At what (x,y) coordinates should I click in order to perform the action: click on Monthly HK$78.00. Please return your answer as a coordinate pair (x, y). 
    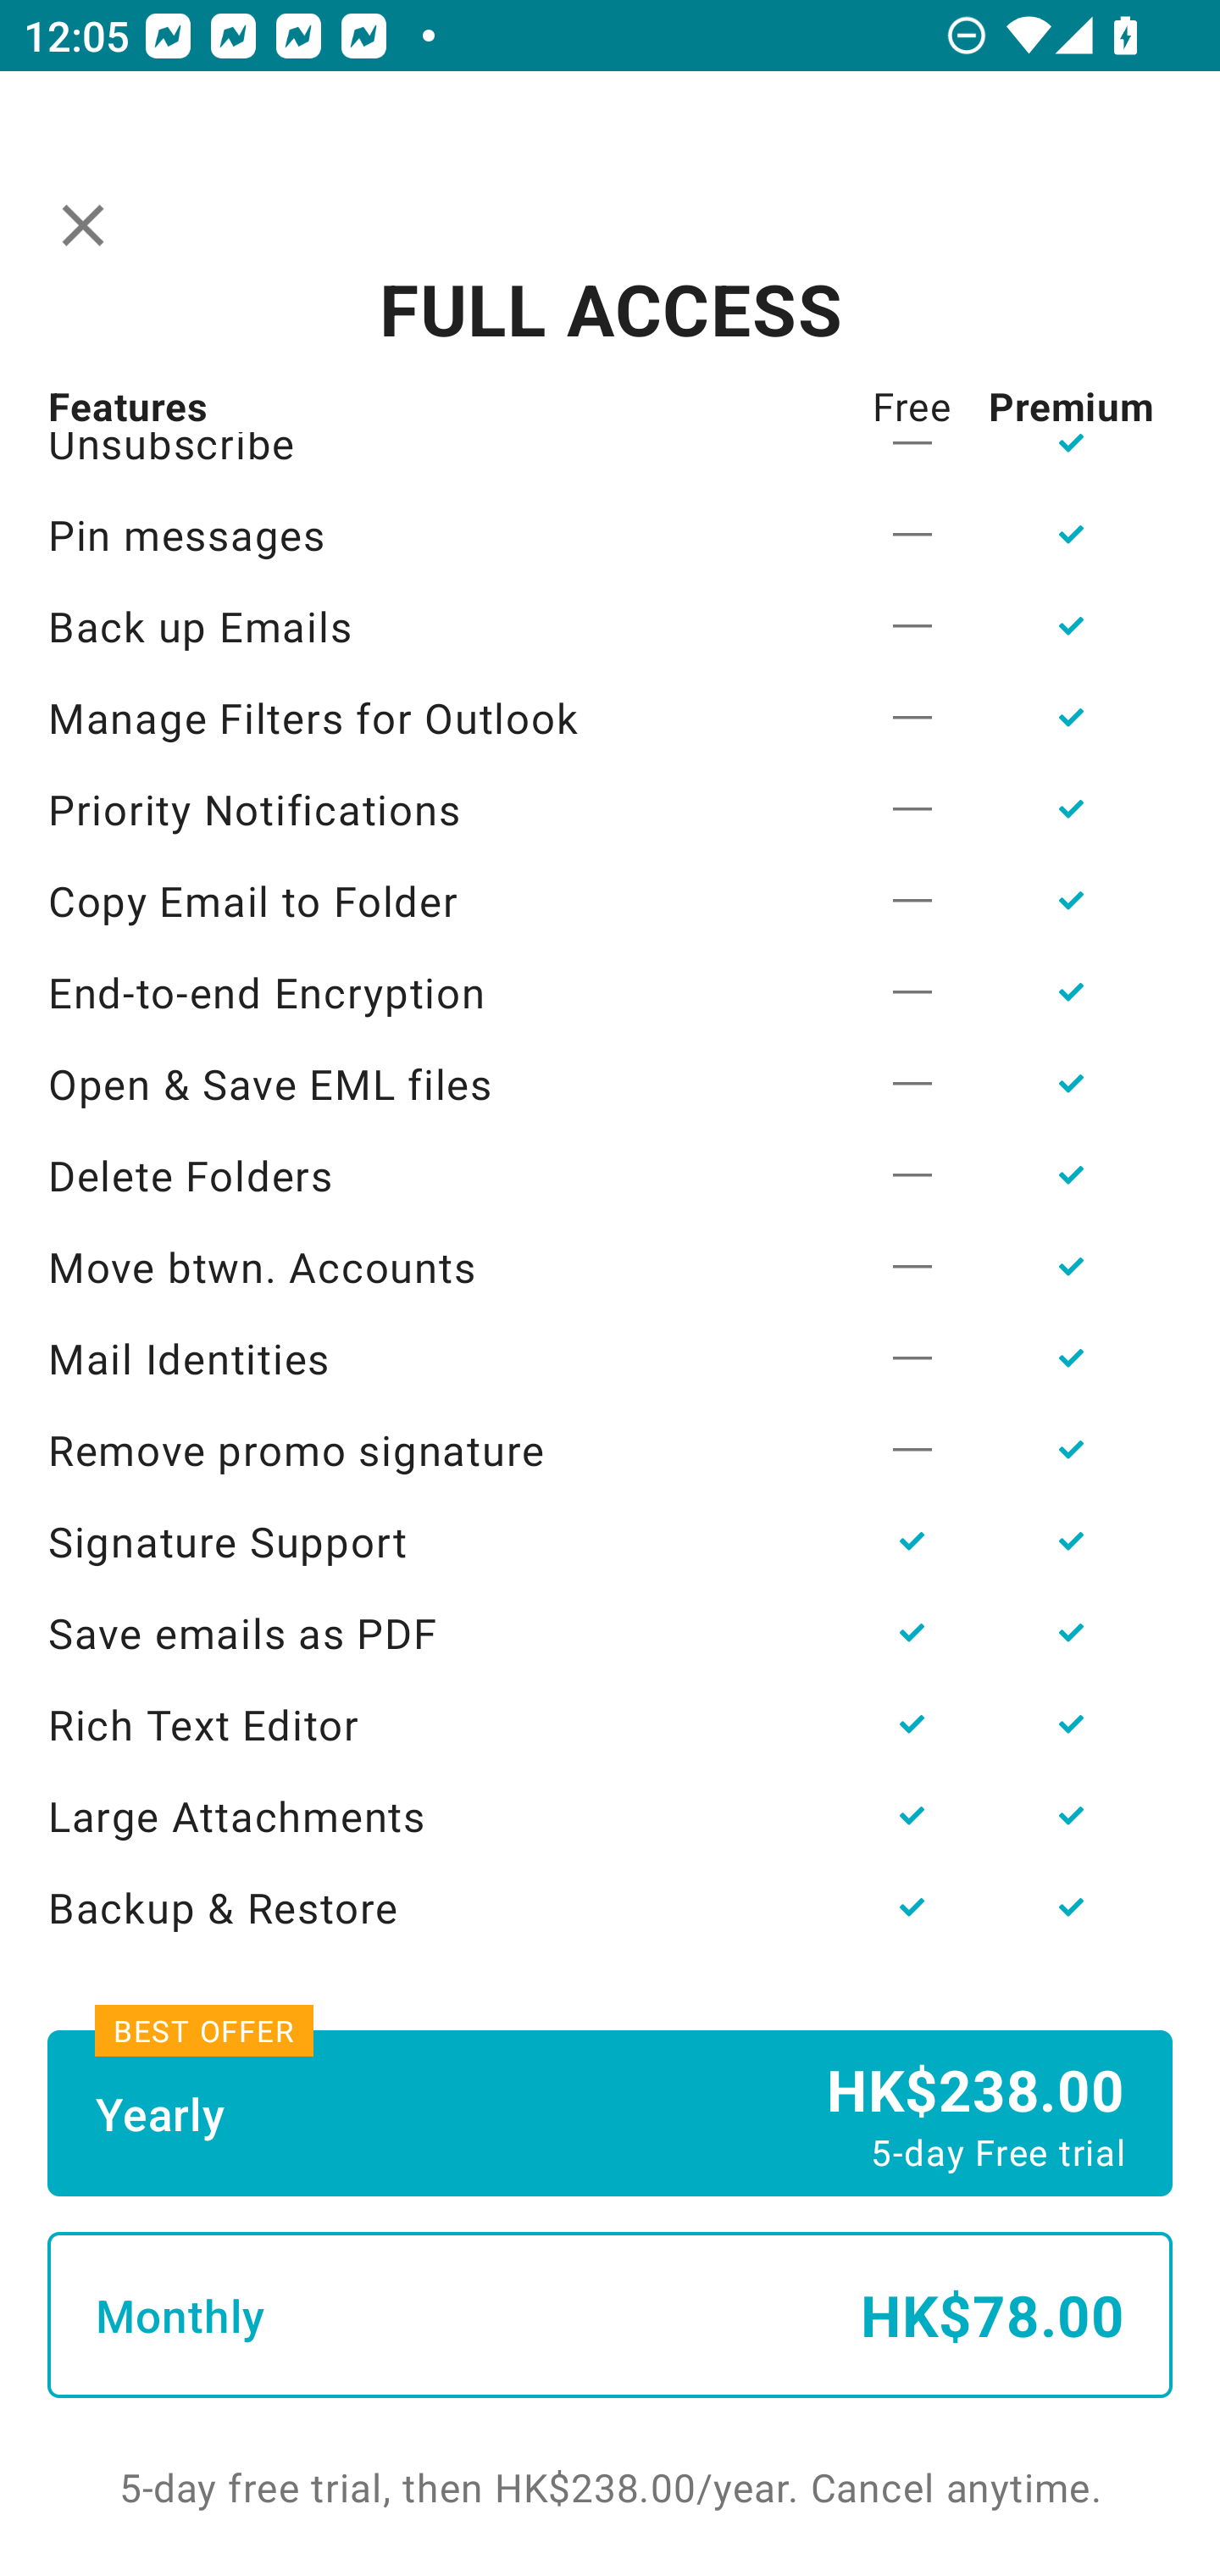
    Looking at the image, I should click on (610, 2314).